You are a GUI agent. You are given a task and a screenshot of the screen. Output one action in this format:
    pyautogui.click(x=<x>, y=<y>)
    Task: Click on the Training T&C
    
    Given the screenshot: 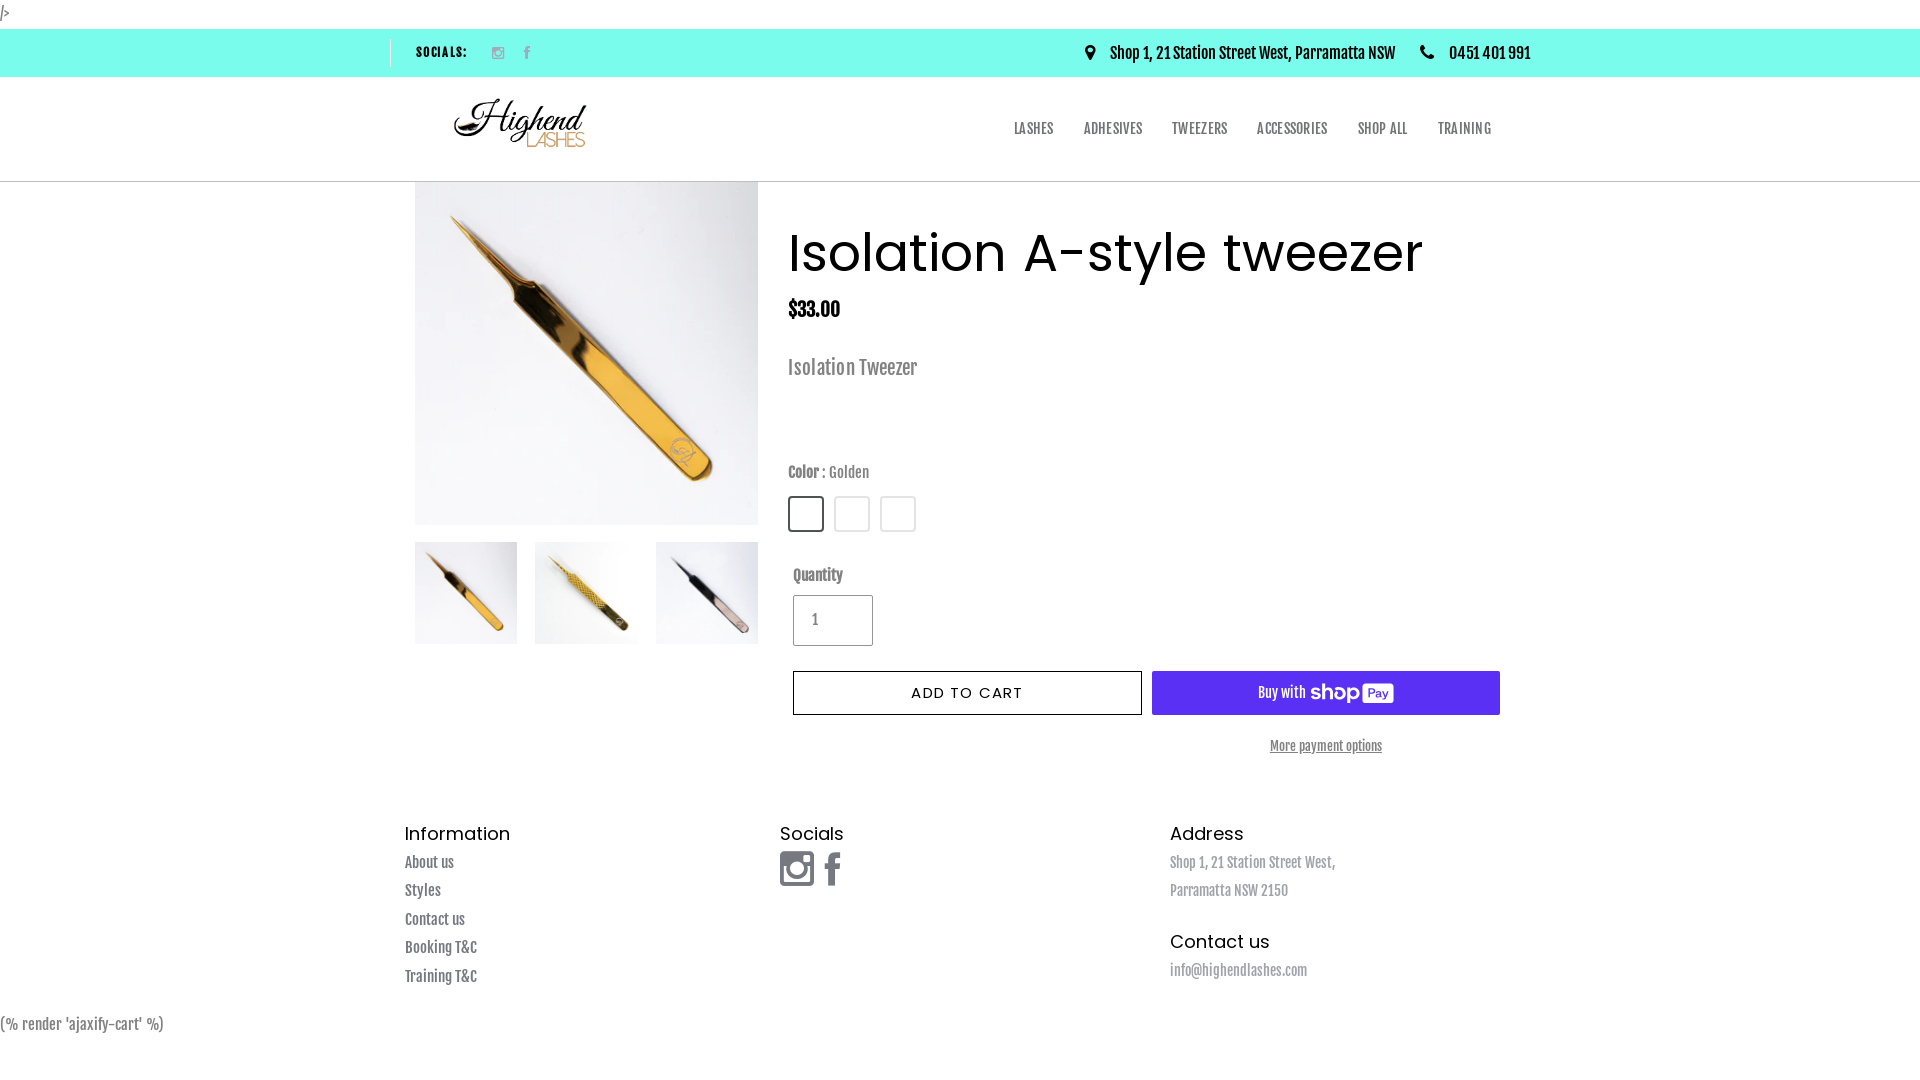 What is the action you would take?
    pyautogui.click(x=441, y=978)
    